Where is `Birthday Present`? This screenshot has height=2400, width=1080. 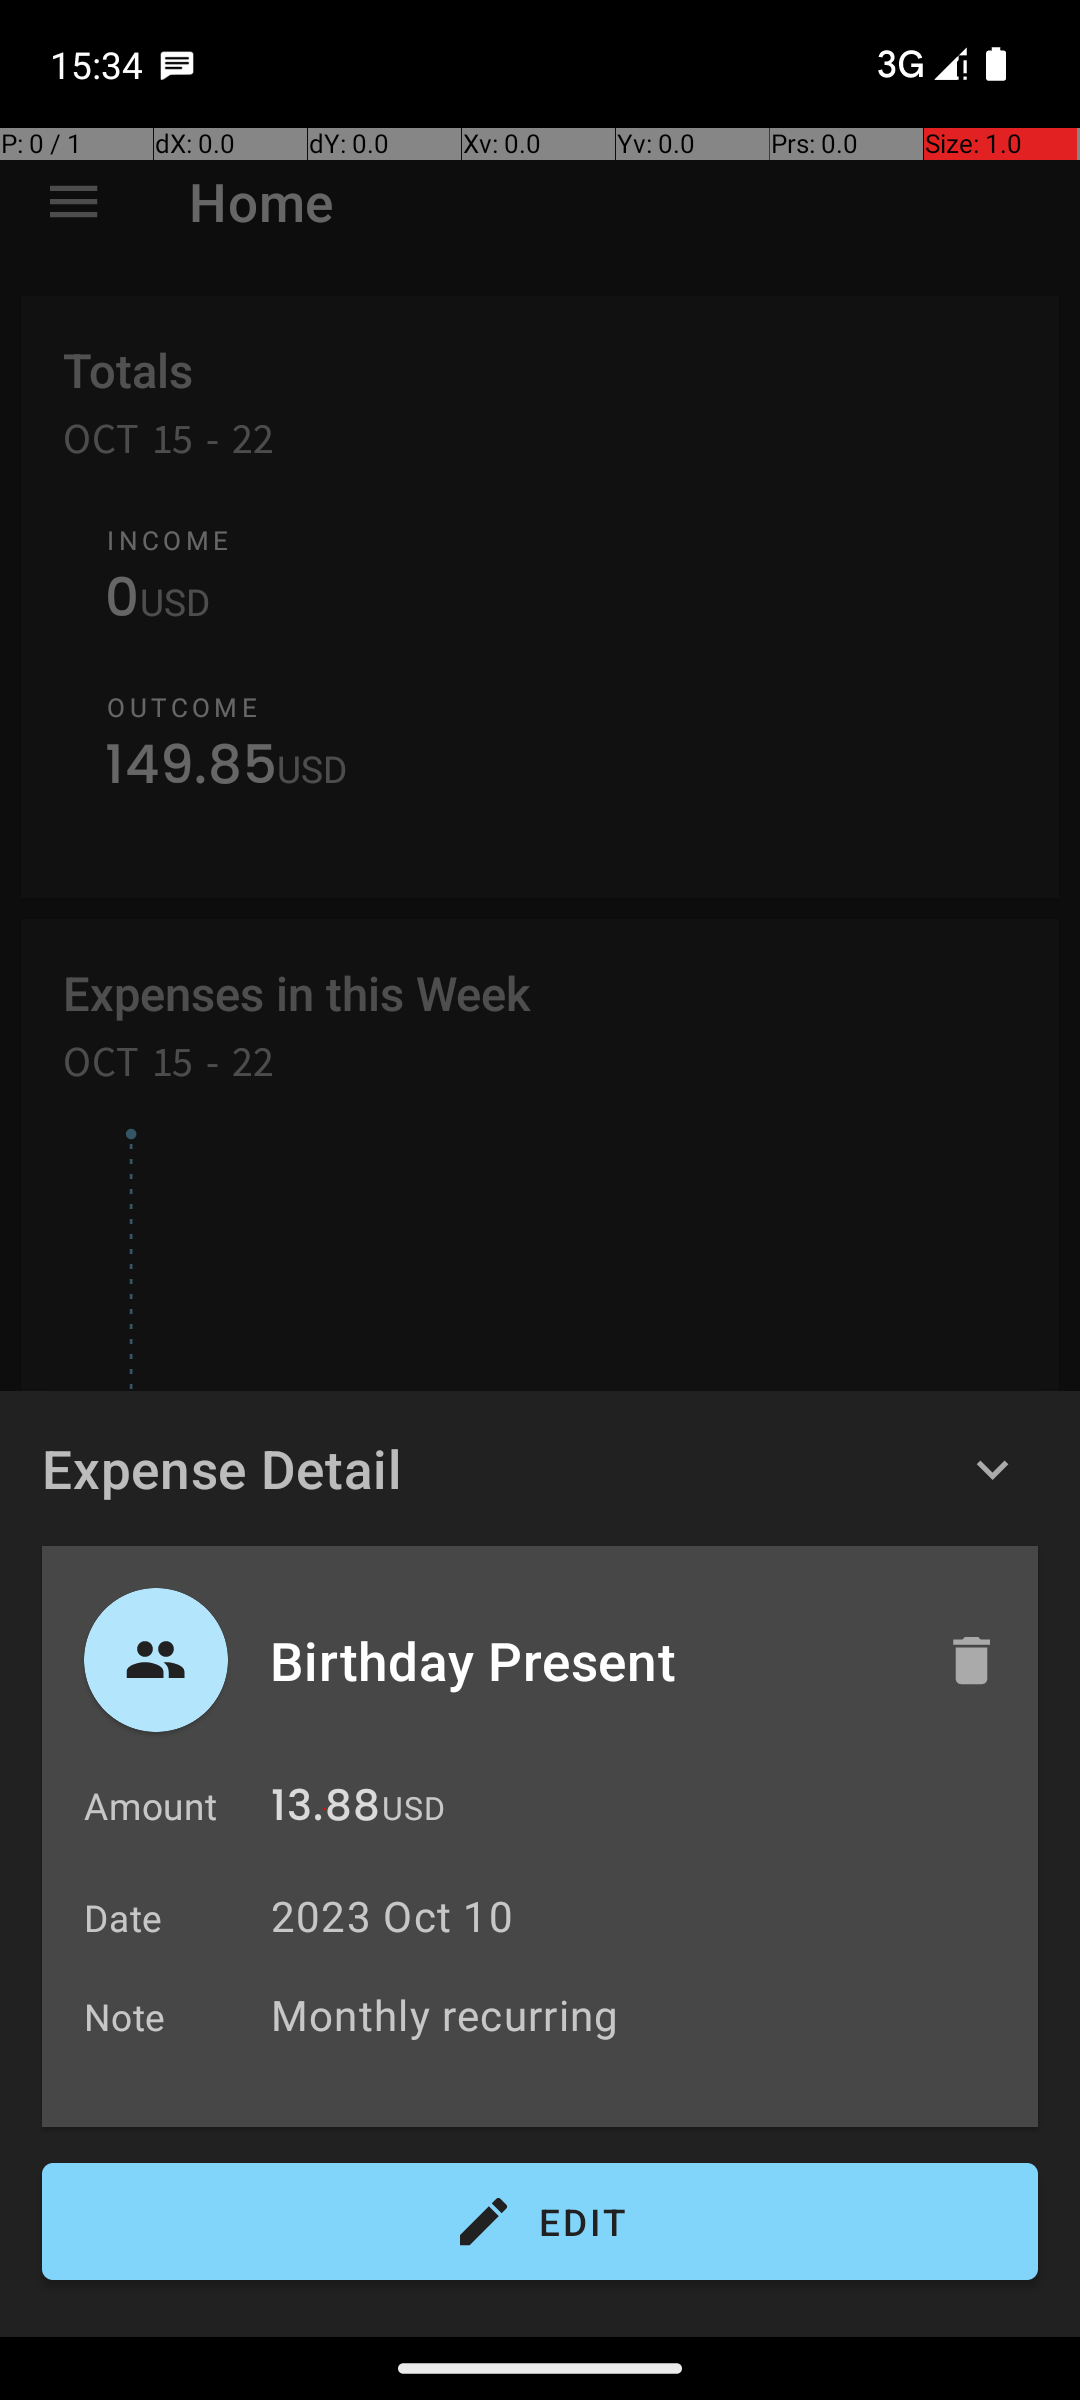 Birthday Present is located at coordinates (587, 1660).